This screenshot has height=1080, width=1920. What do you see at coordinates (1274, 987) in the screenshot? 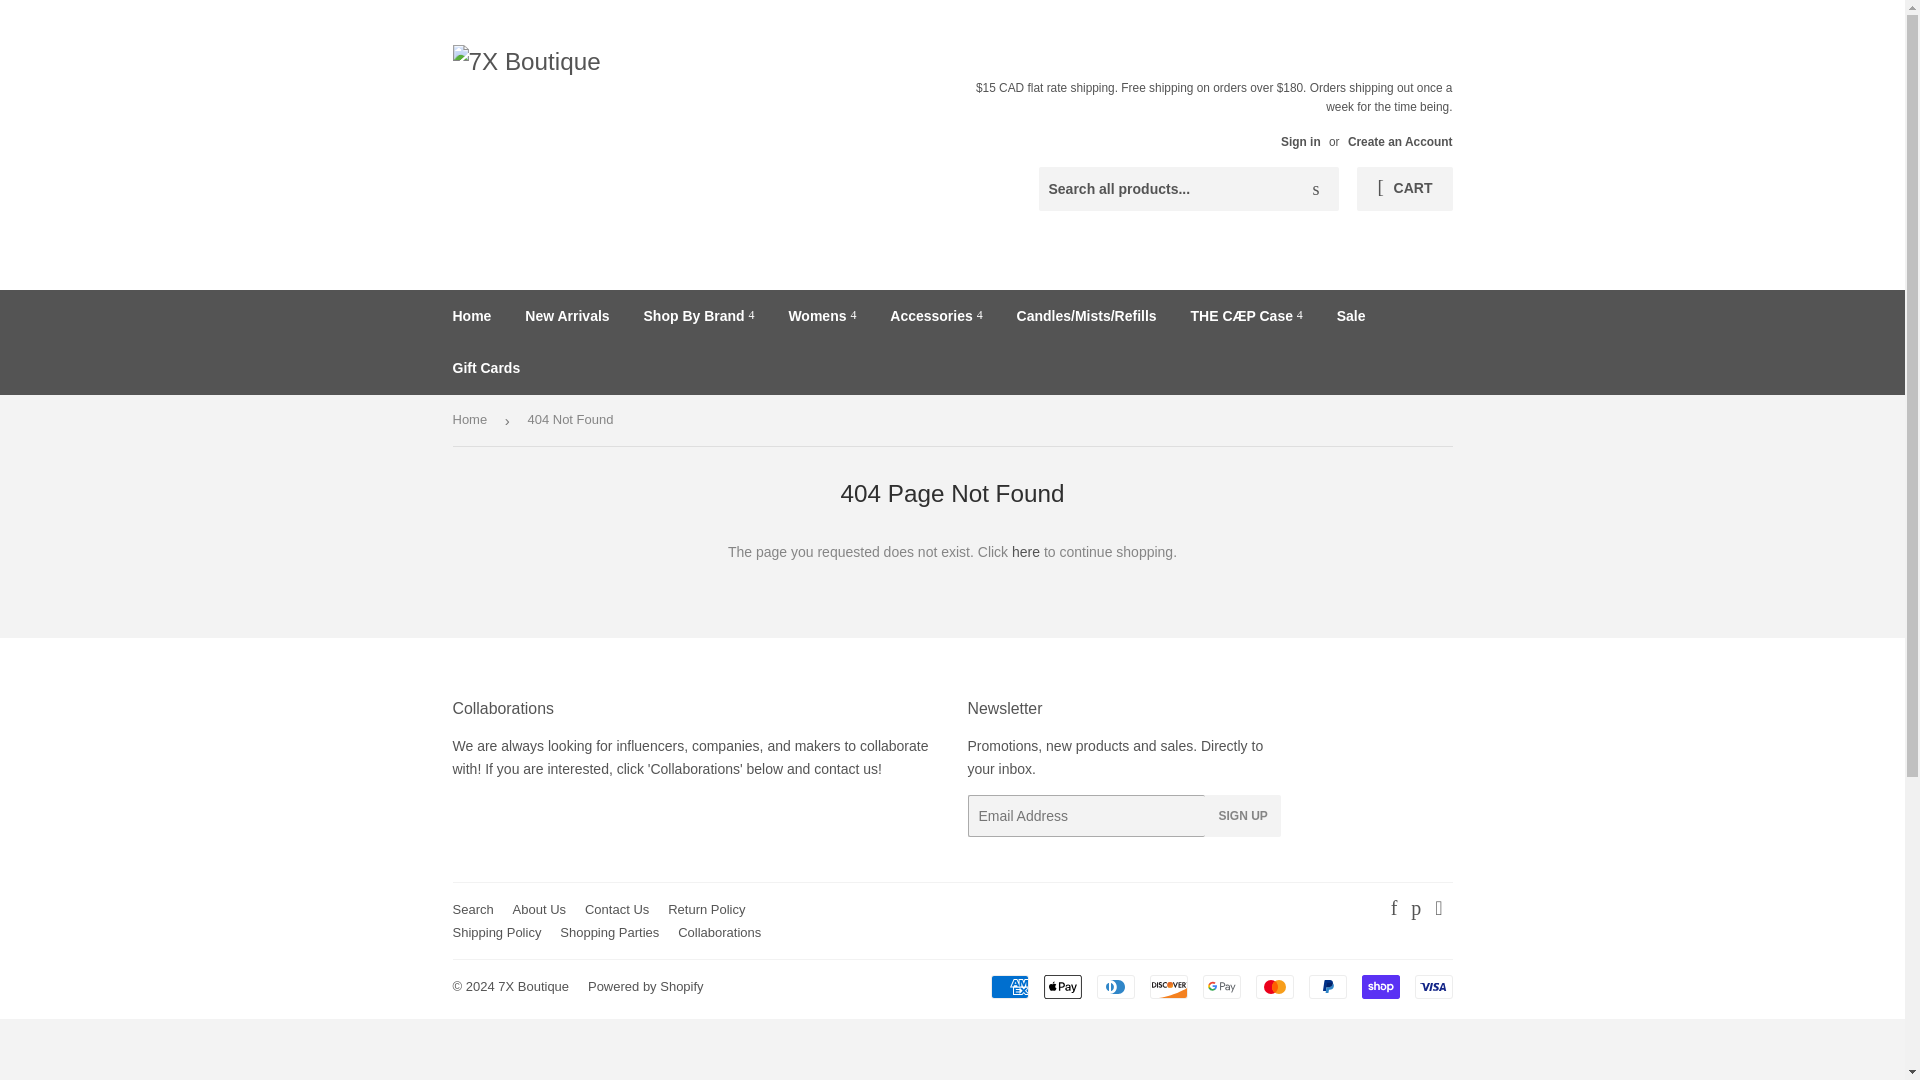
I see `Mastercard` at bounding box center [1274, 987].